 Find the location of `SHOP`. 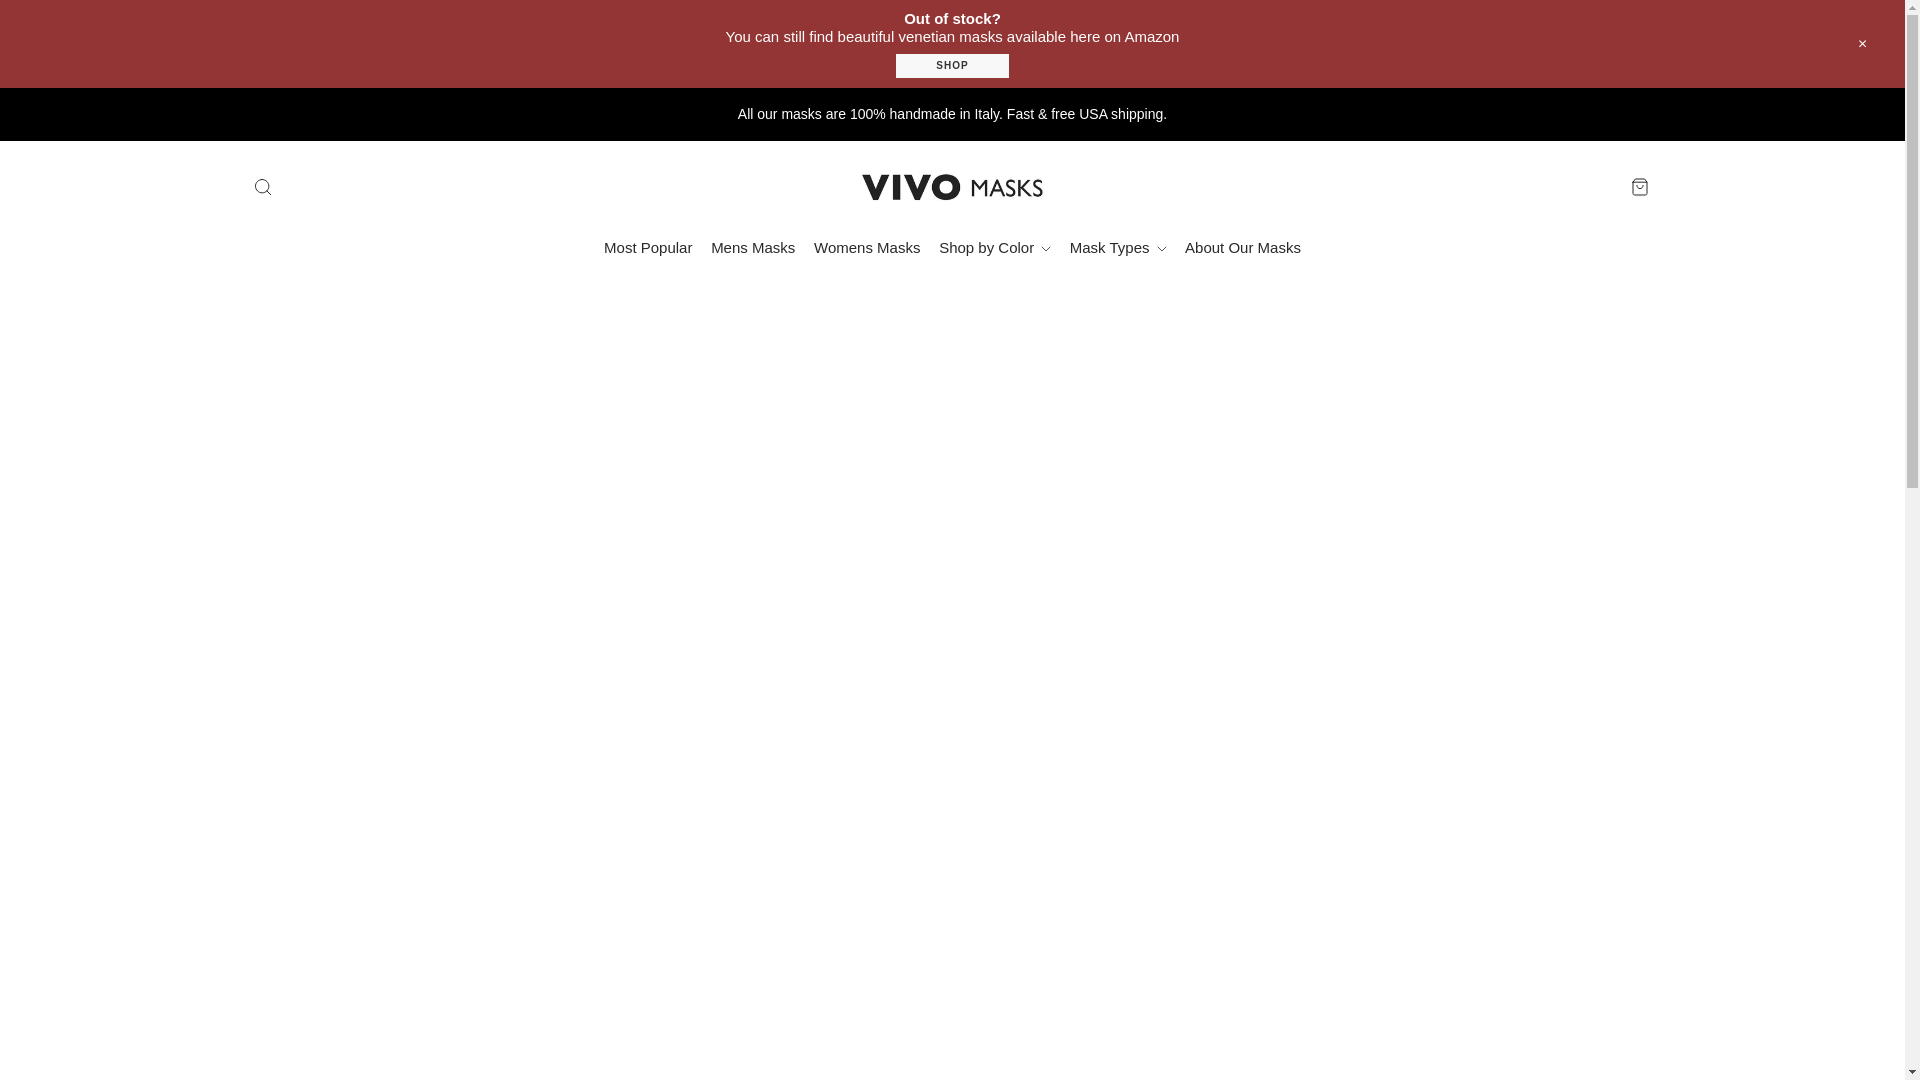

SHOP is located at coordinates (952, 66).